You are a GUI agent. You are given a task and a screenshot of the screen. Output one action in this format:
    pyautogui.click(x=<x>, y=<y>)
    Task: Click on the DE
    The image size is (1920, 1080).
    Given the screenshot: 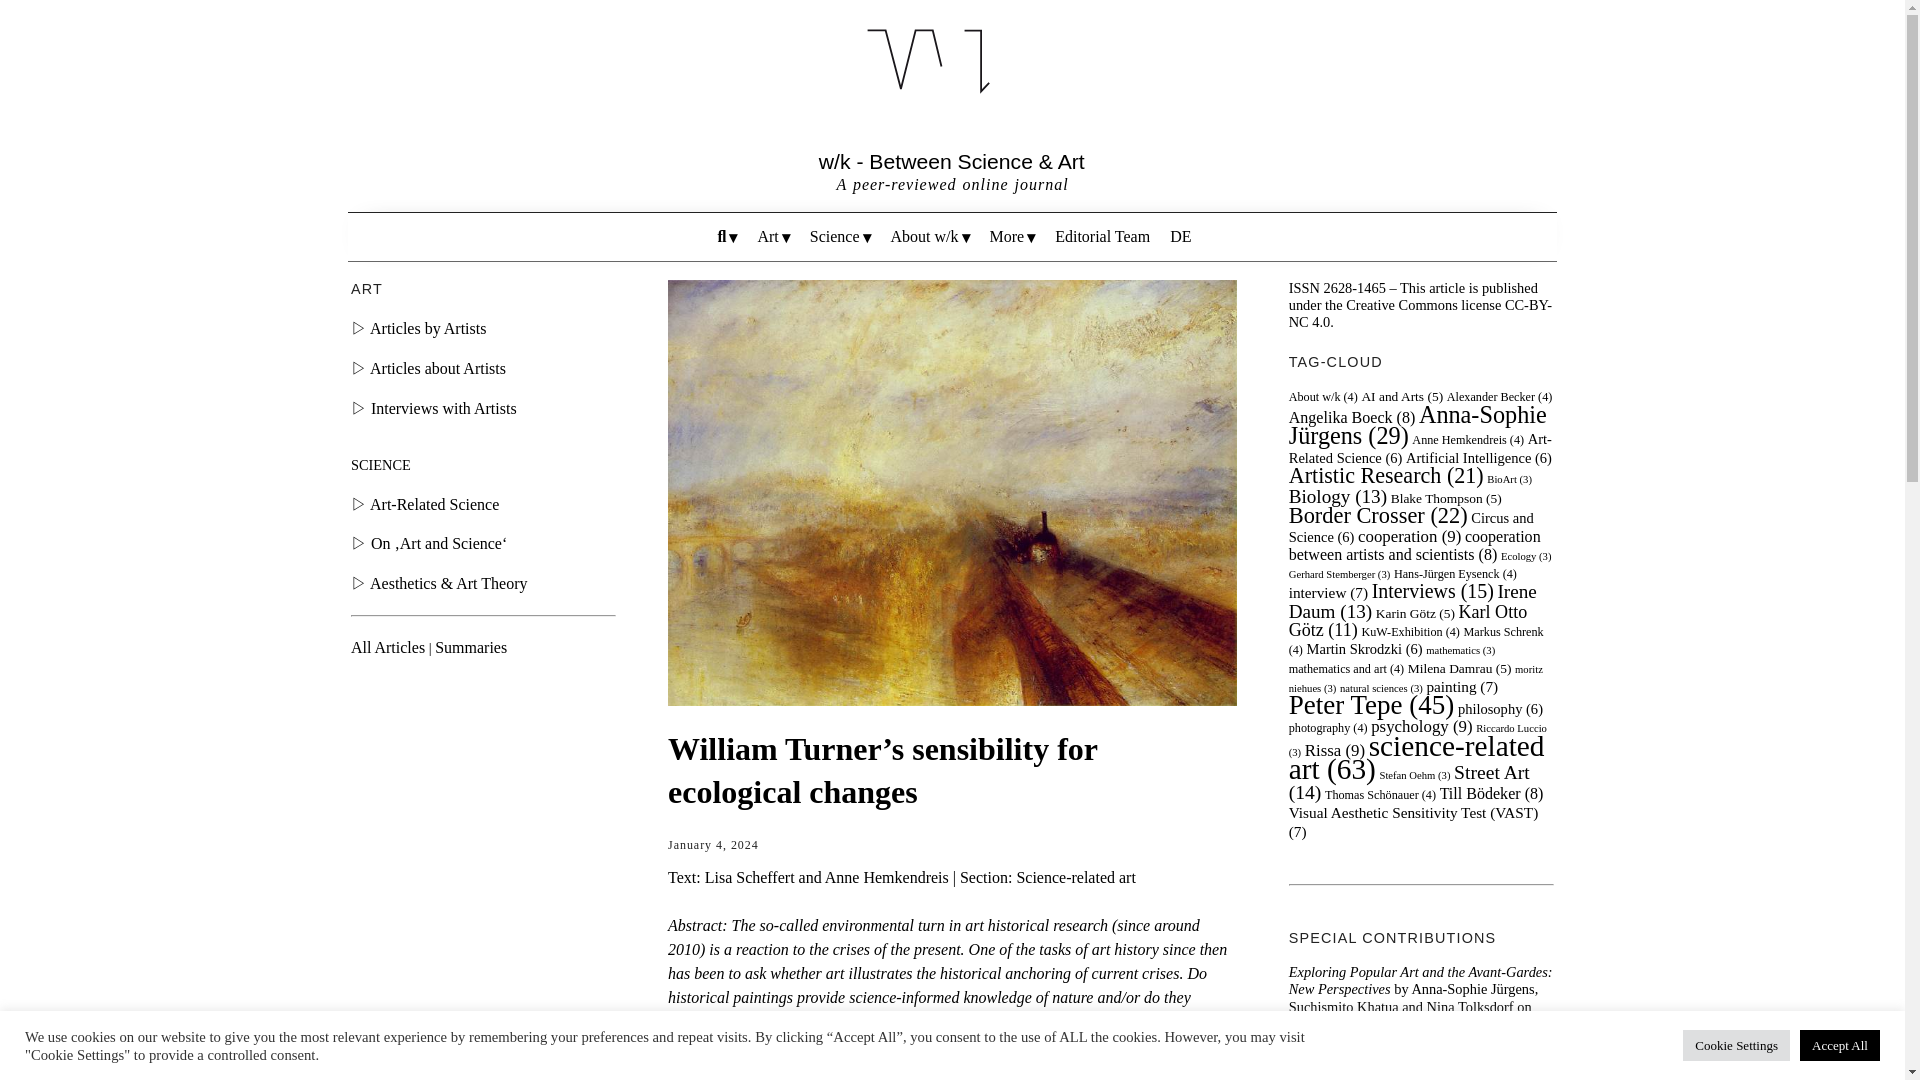 What is the action you would take?
    pyautogui.click(x=1180, y=236)
    